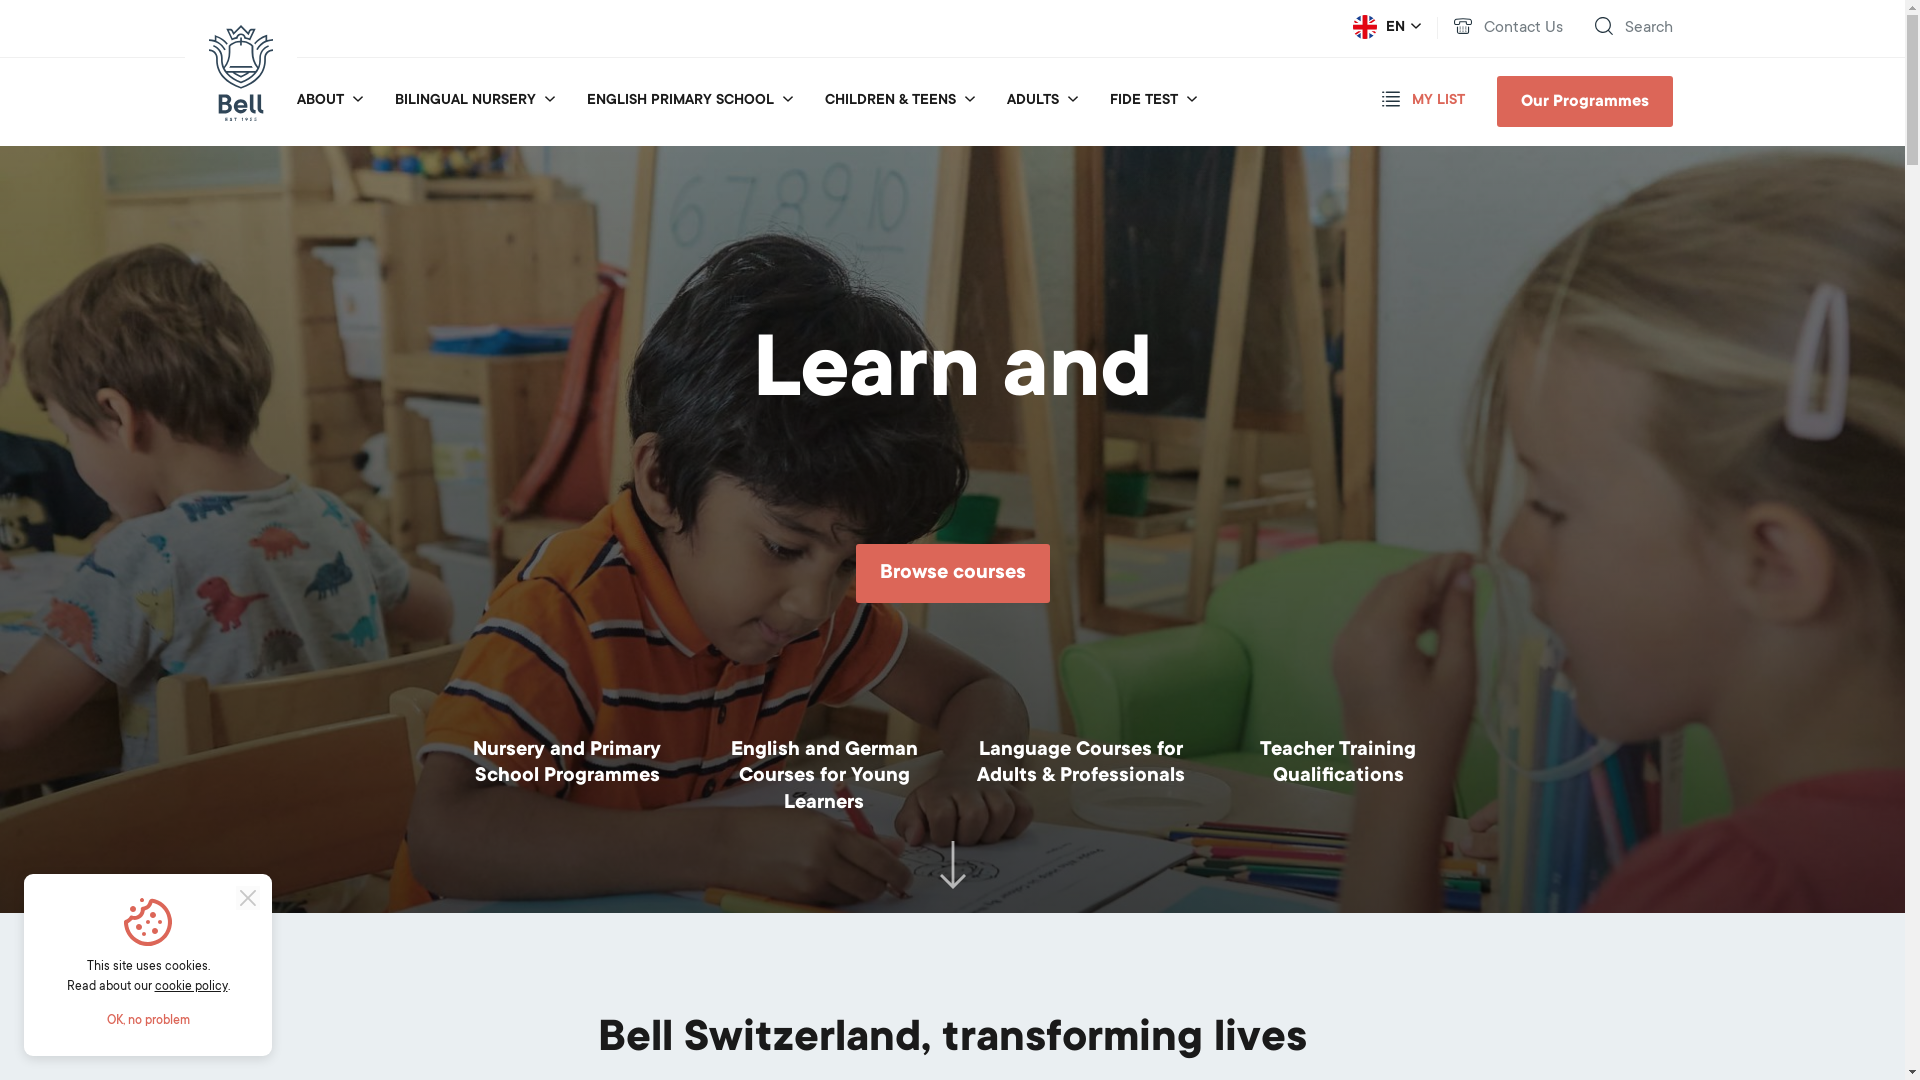 The image size is (1920, 1080). Describe the element at coordinates (1584, 102) in the screenshot. I see `Our Programmes` at that location.